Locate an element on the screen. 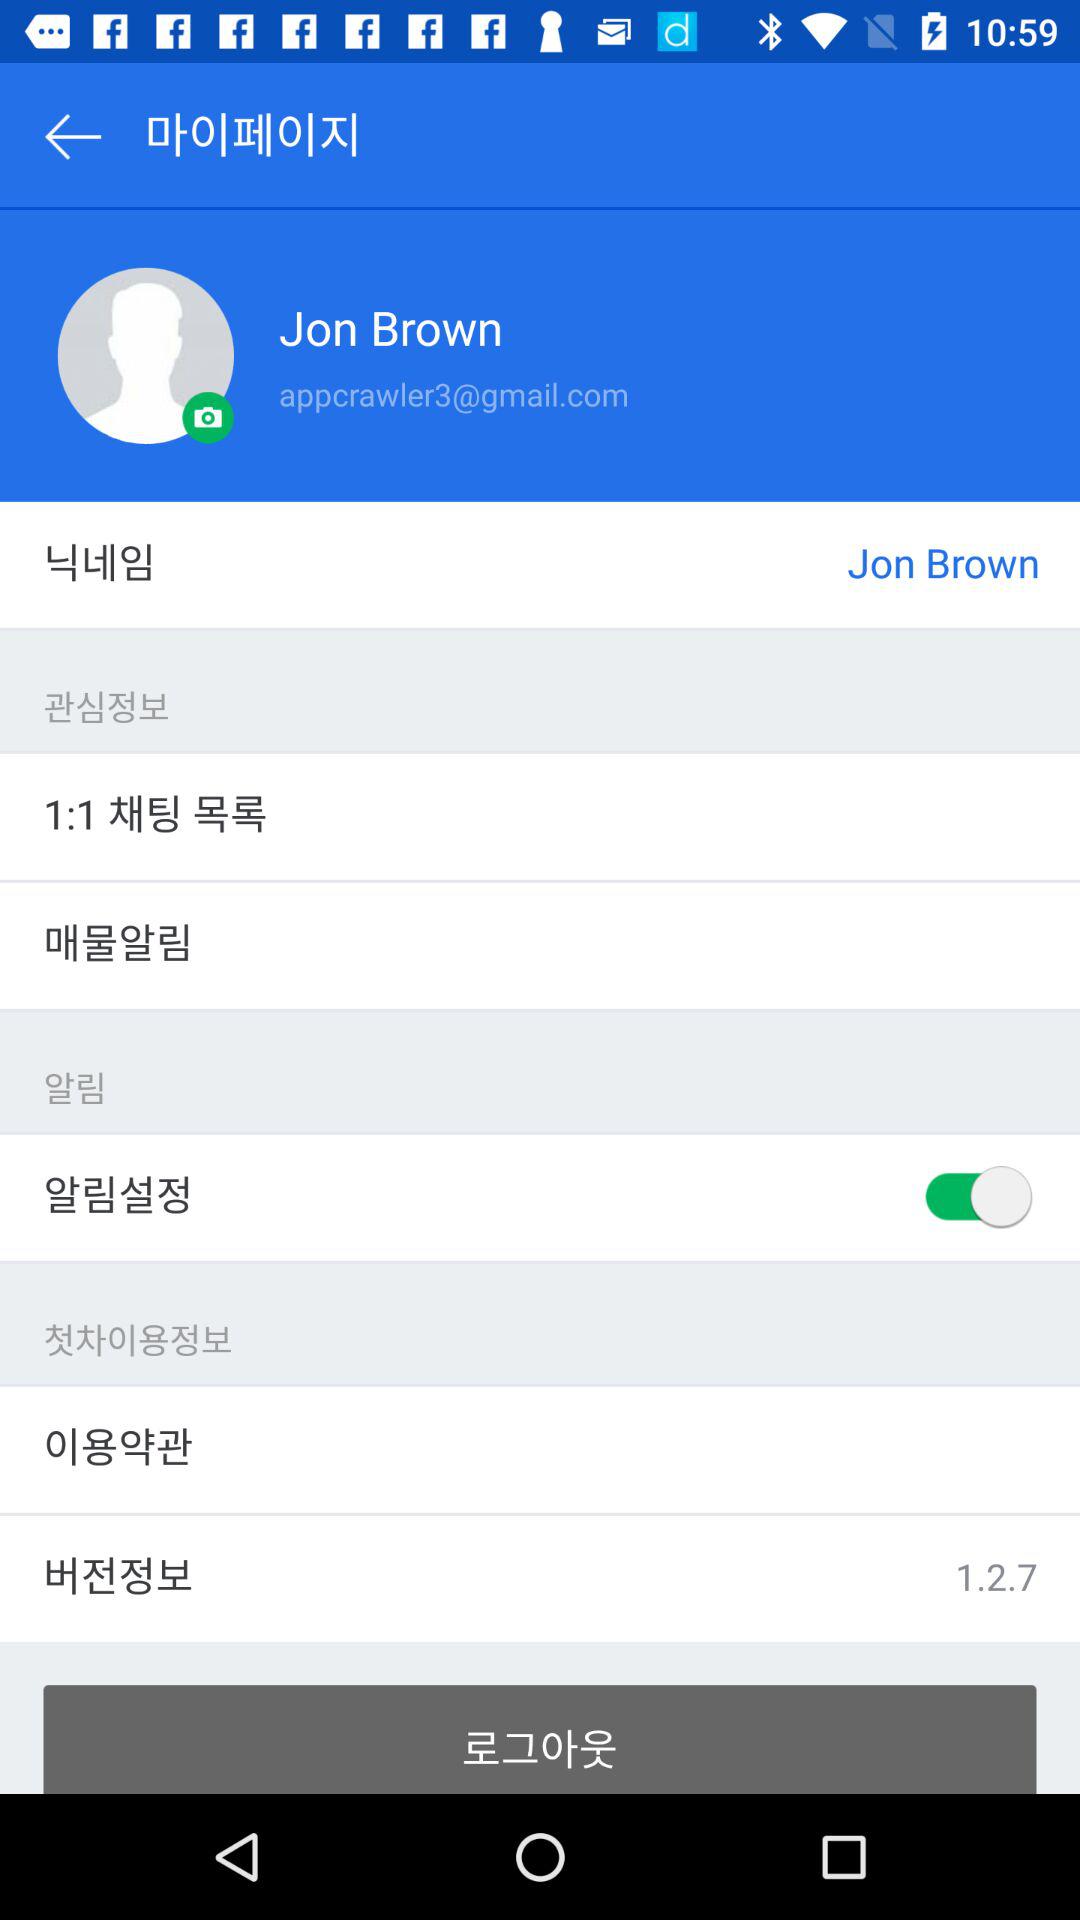  select the icon on the right is located at coordinates (976, 1198).